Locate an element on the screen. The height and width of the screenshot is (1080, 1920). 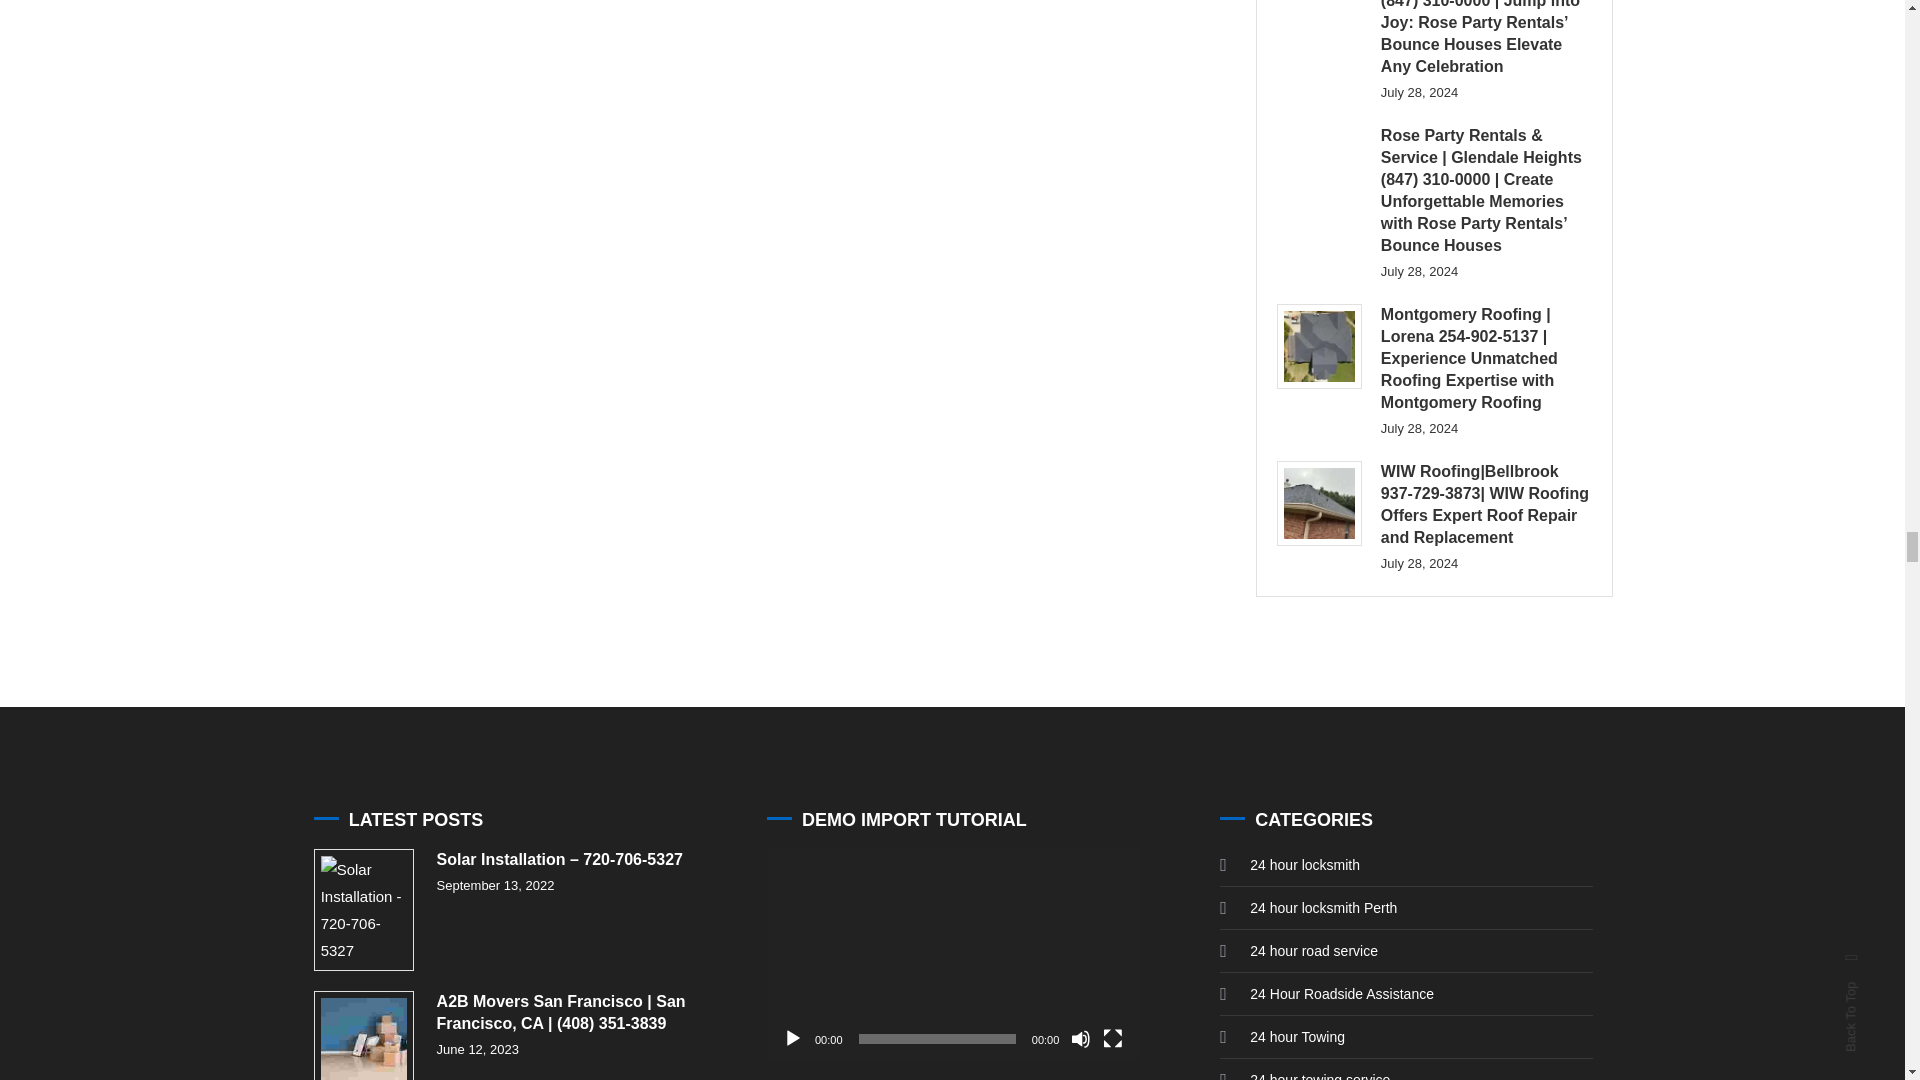
Mute is located at coordinates (1080, 1038).